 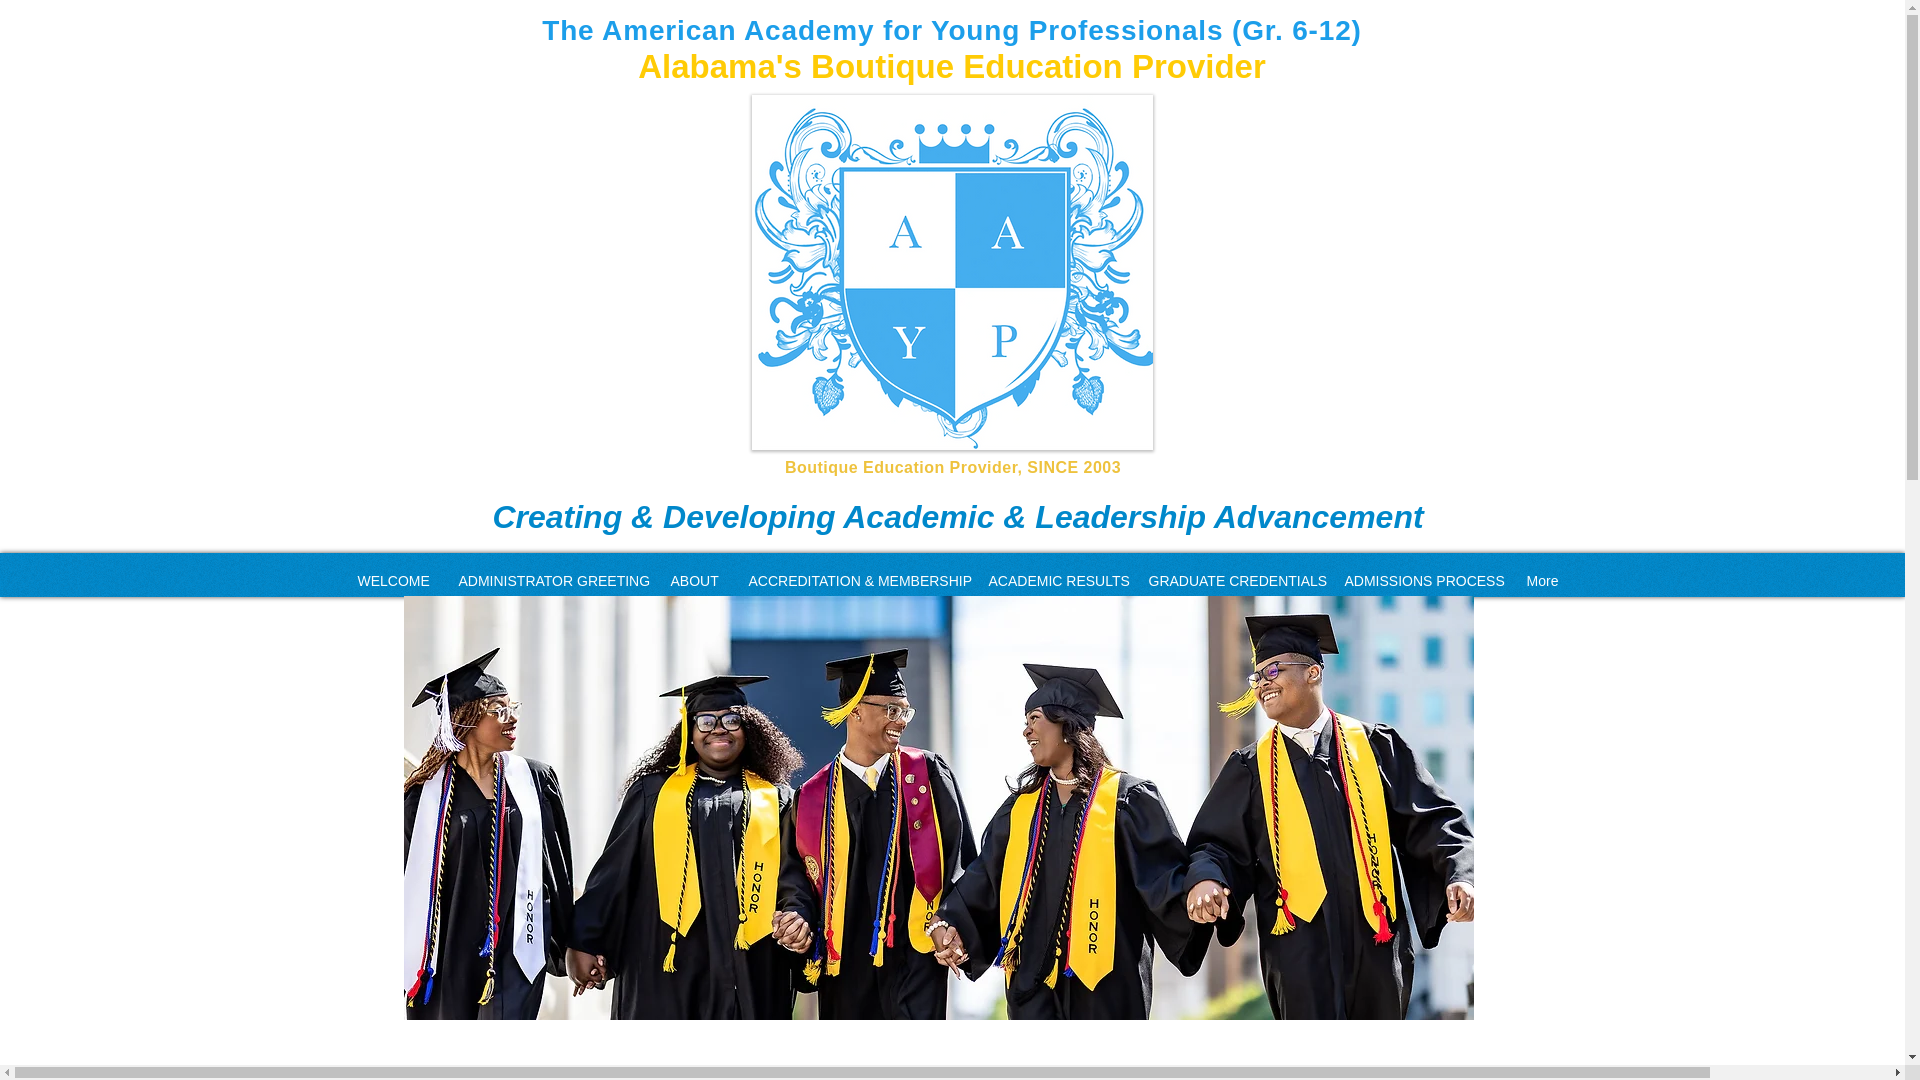 What do you see at coordinates (1420, 580) in the screenshot?
I see `ADMISSIONS PROCESS` at bounding box center [1420, 580].